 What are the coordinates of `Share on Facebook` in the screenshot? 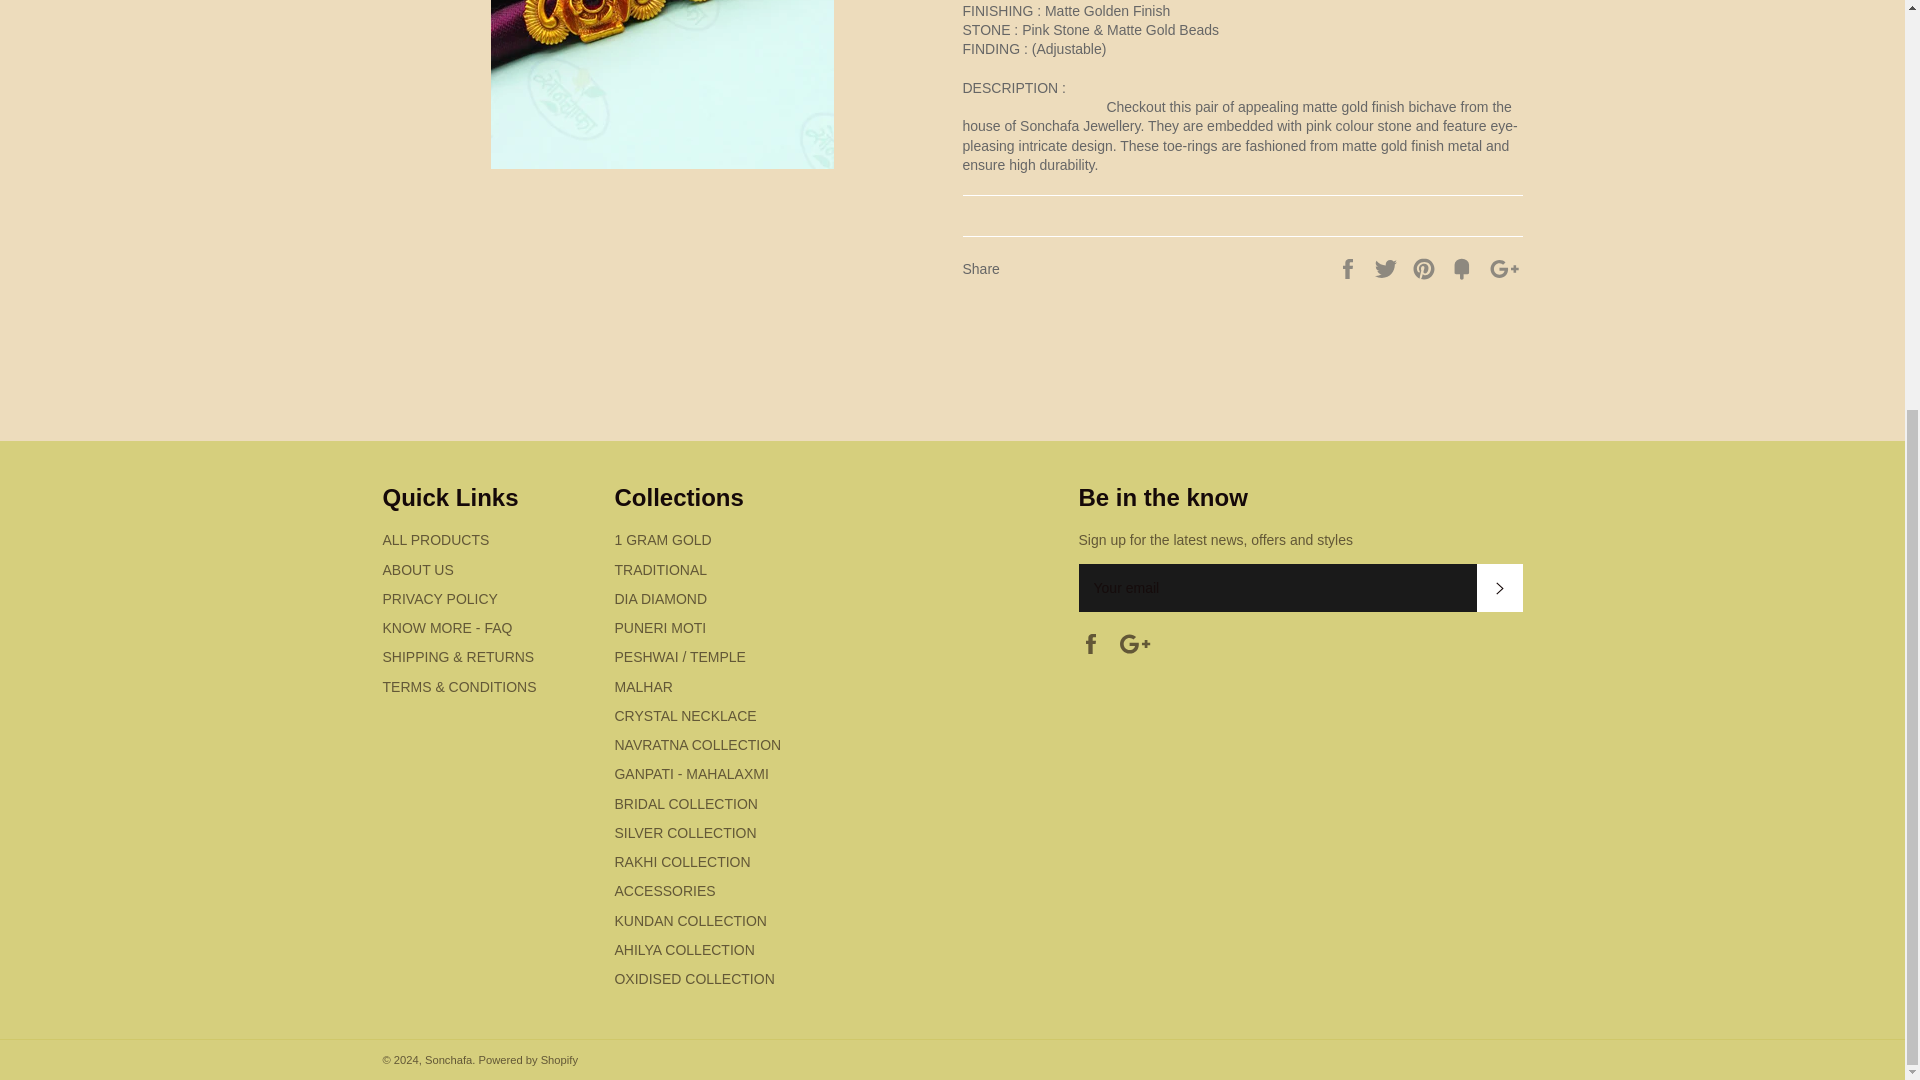 It's located at (1350, 268).